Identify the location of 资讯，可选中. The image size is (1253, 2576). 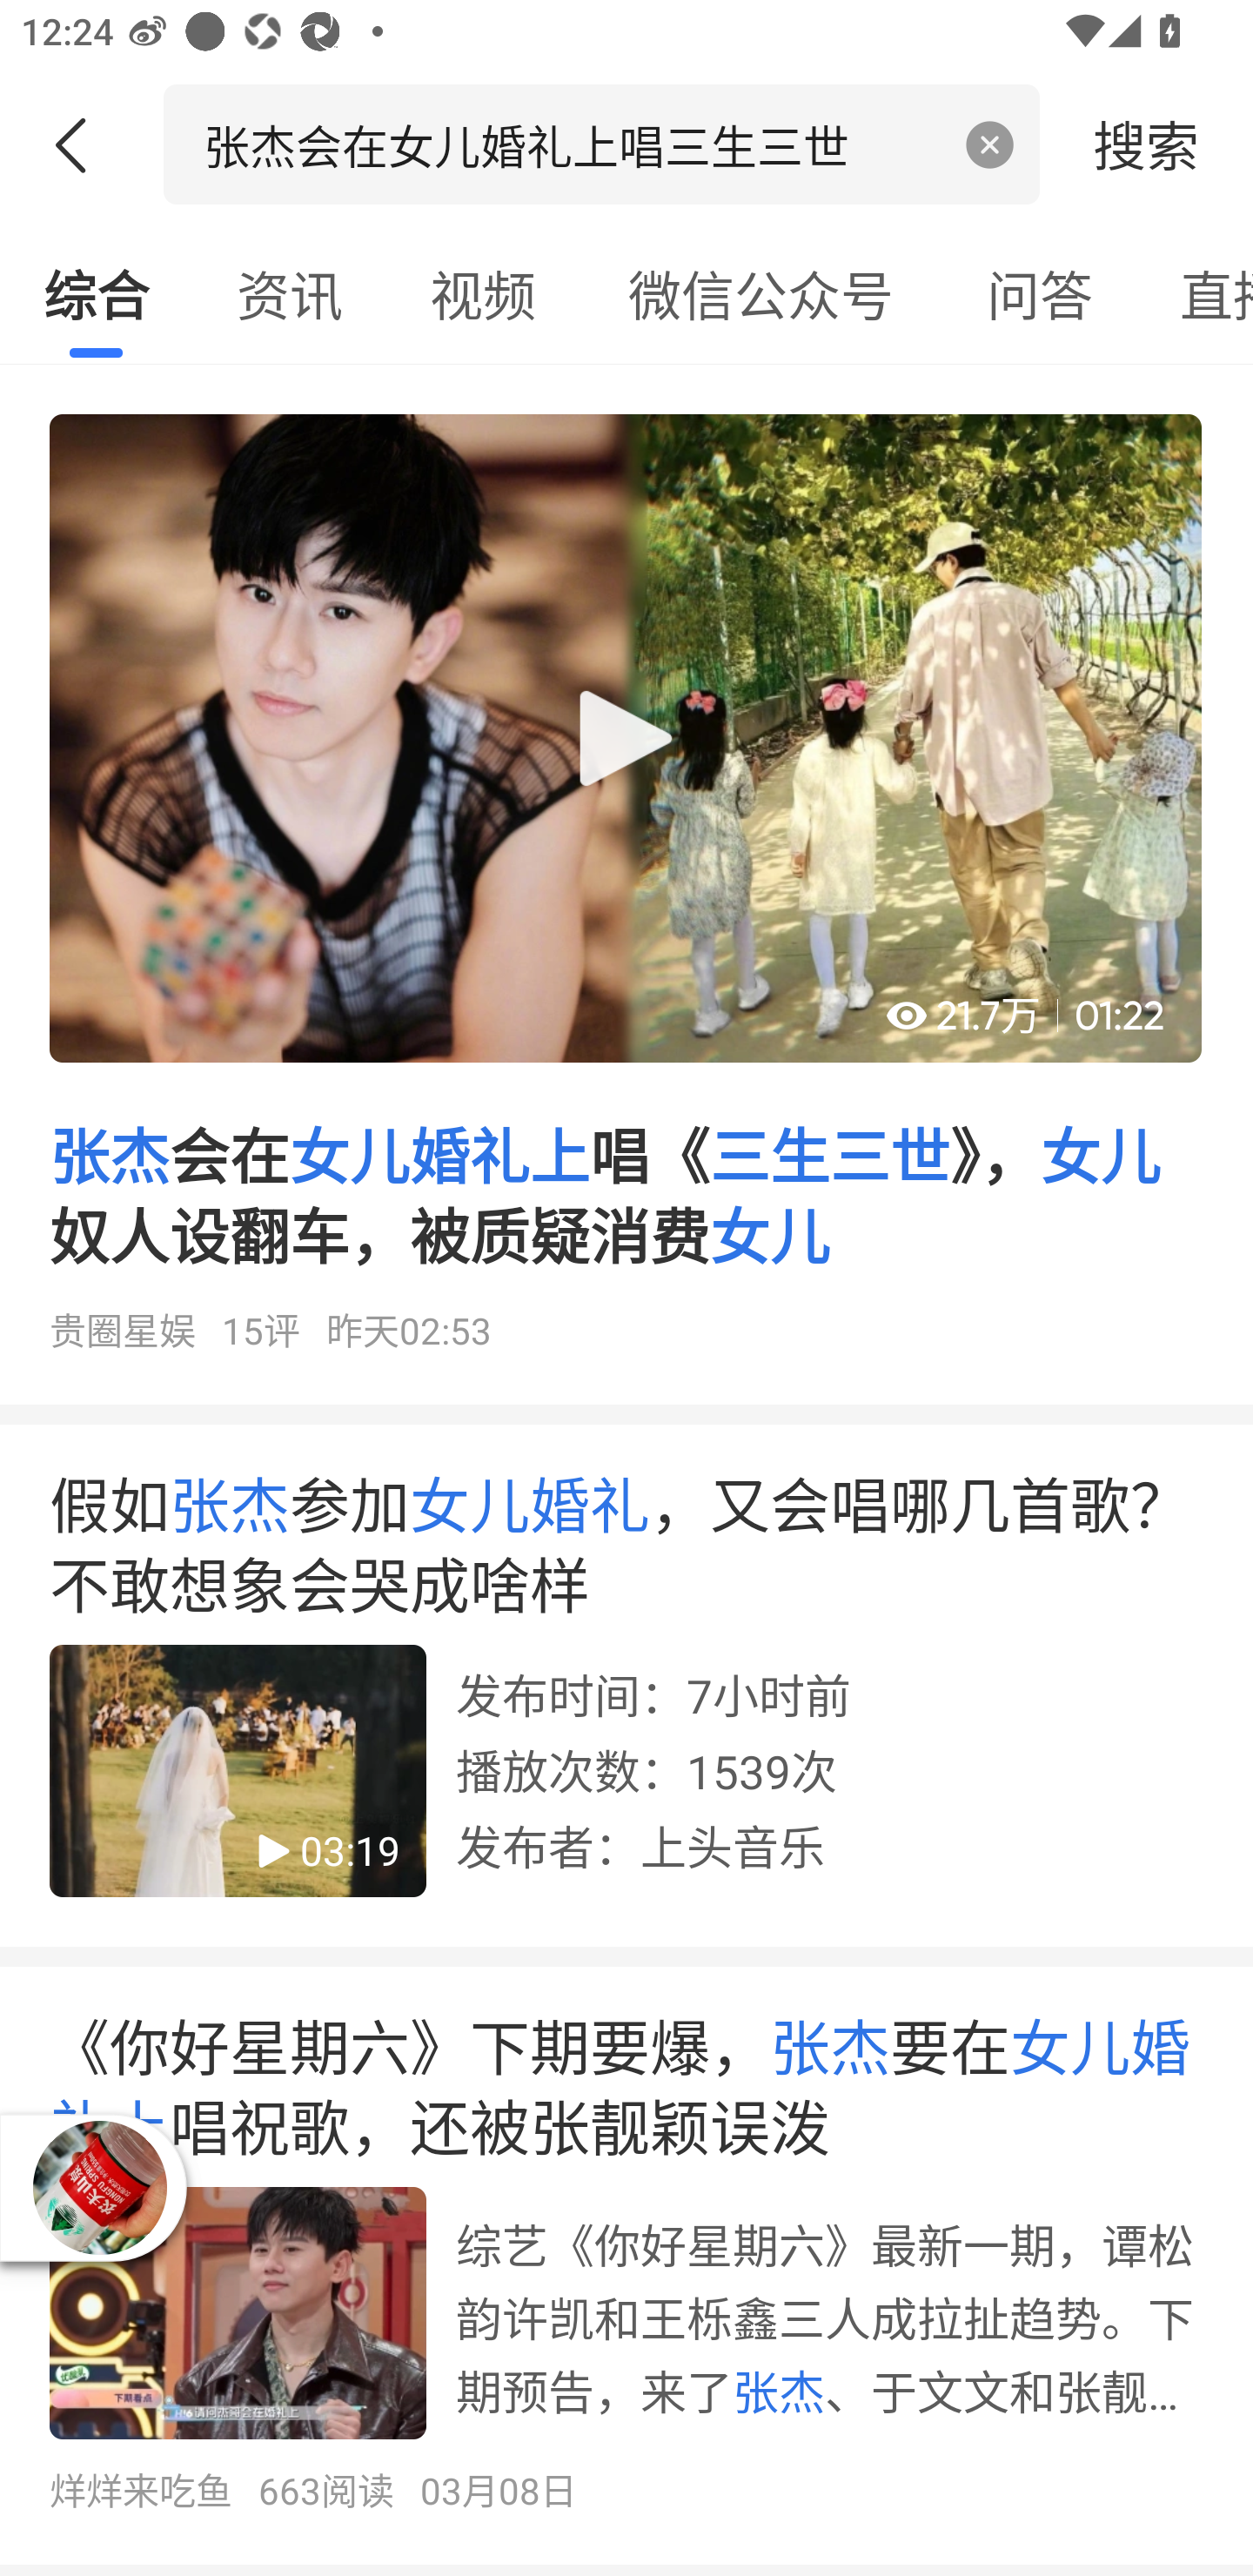
(289, 294).